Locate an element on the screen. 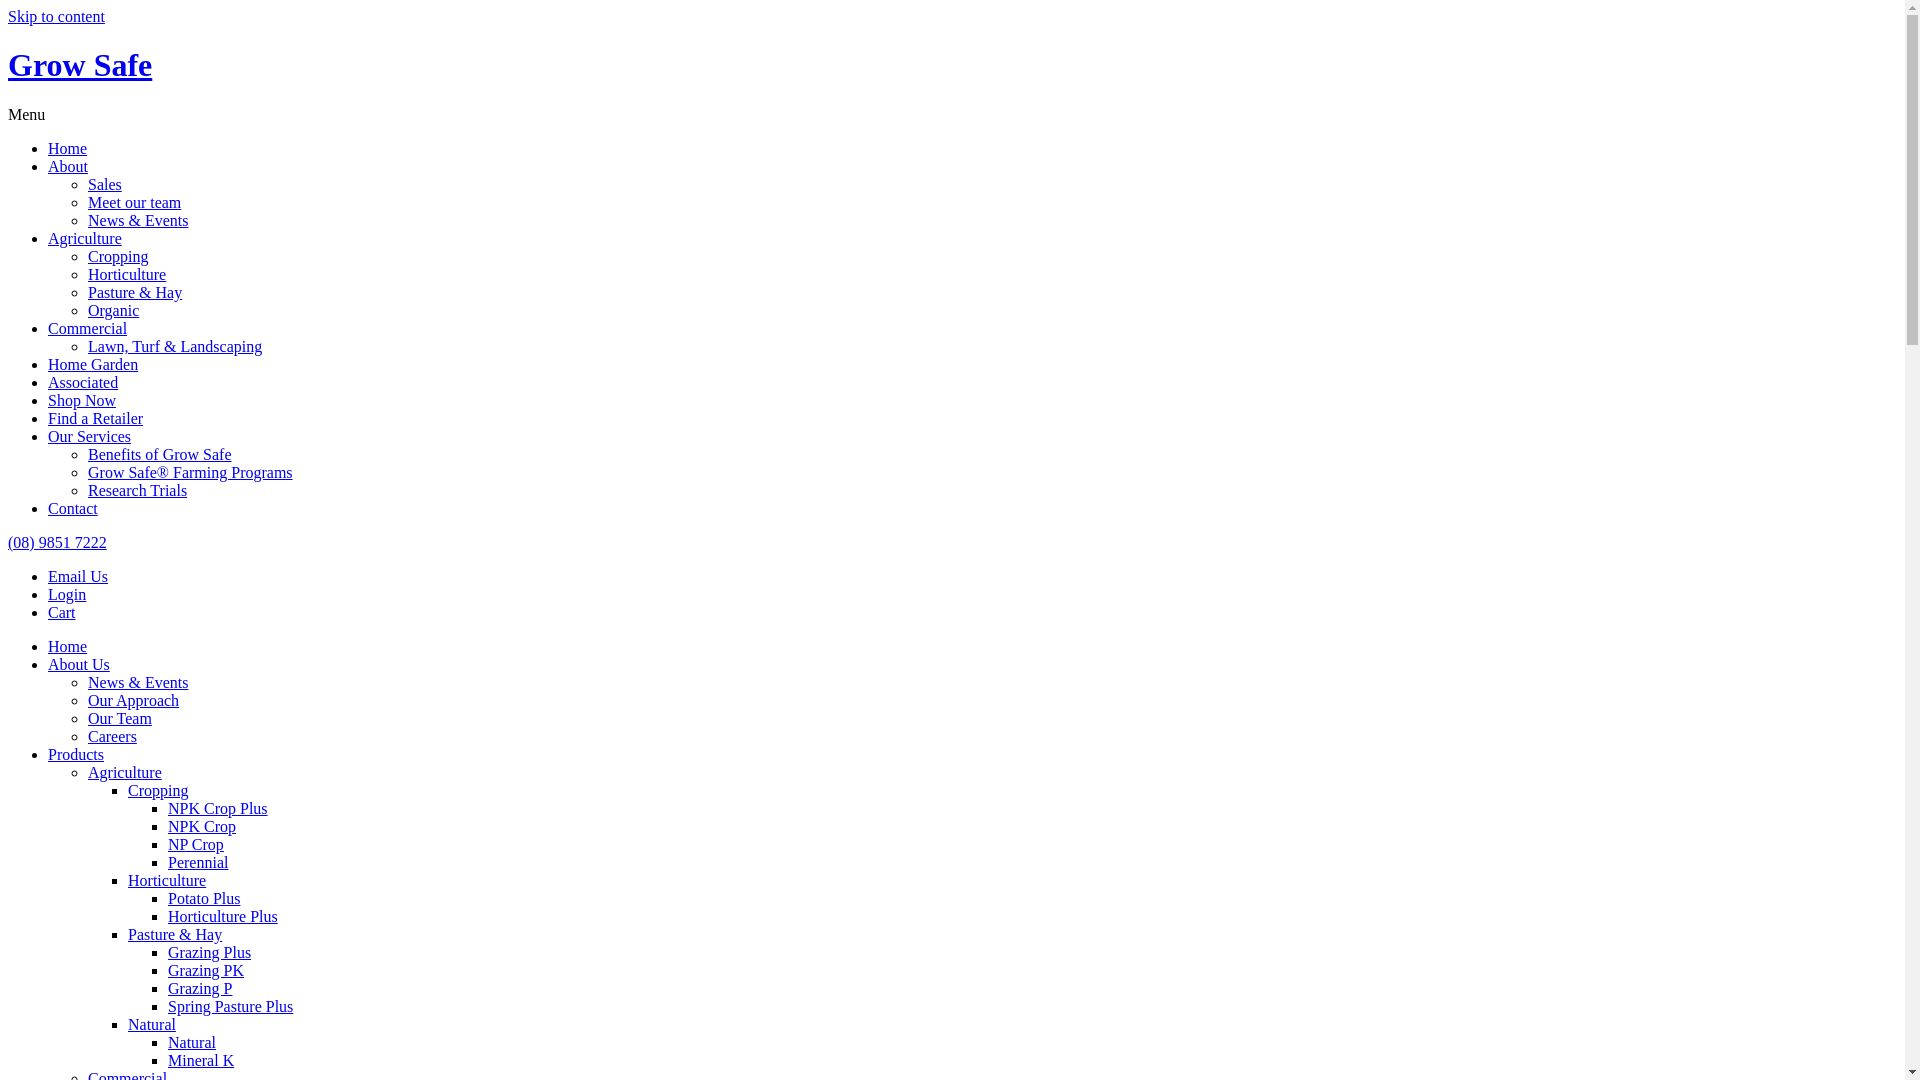 This screenshot has width=1920, height=1080. Spring Pasture Plus is located at coordinates (230, 1006).